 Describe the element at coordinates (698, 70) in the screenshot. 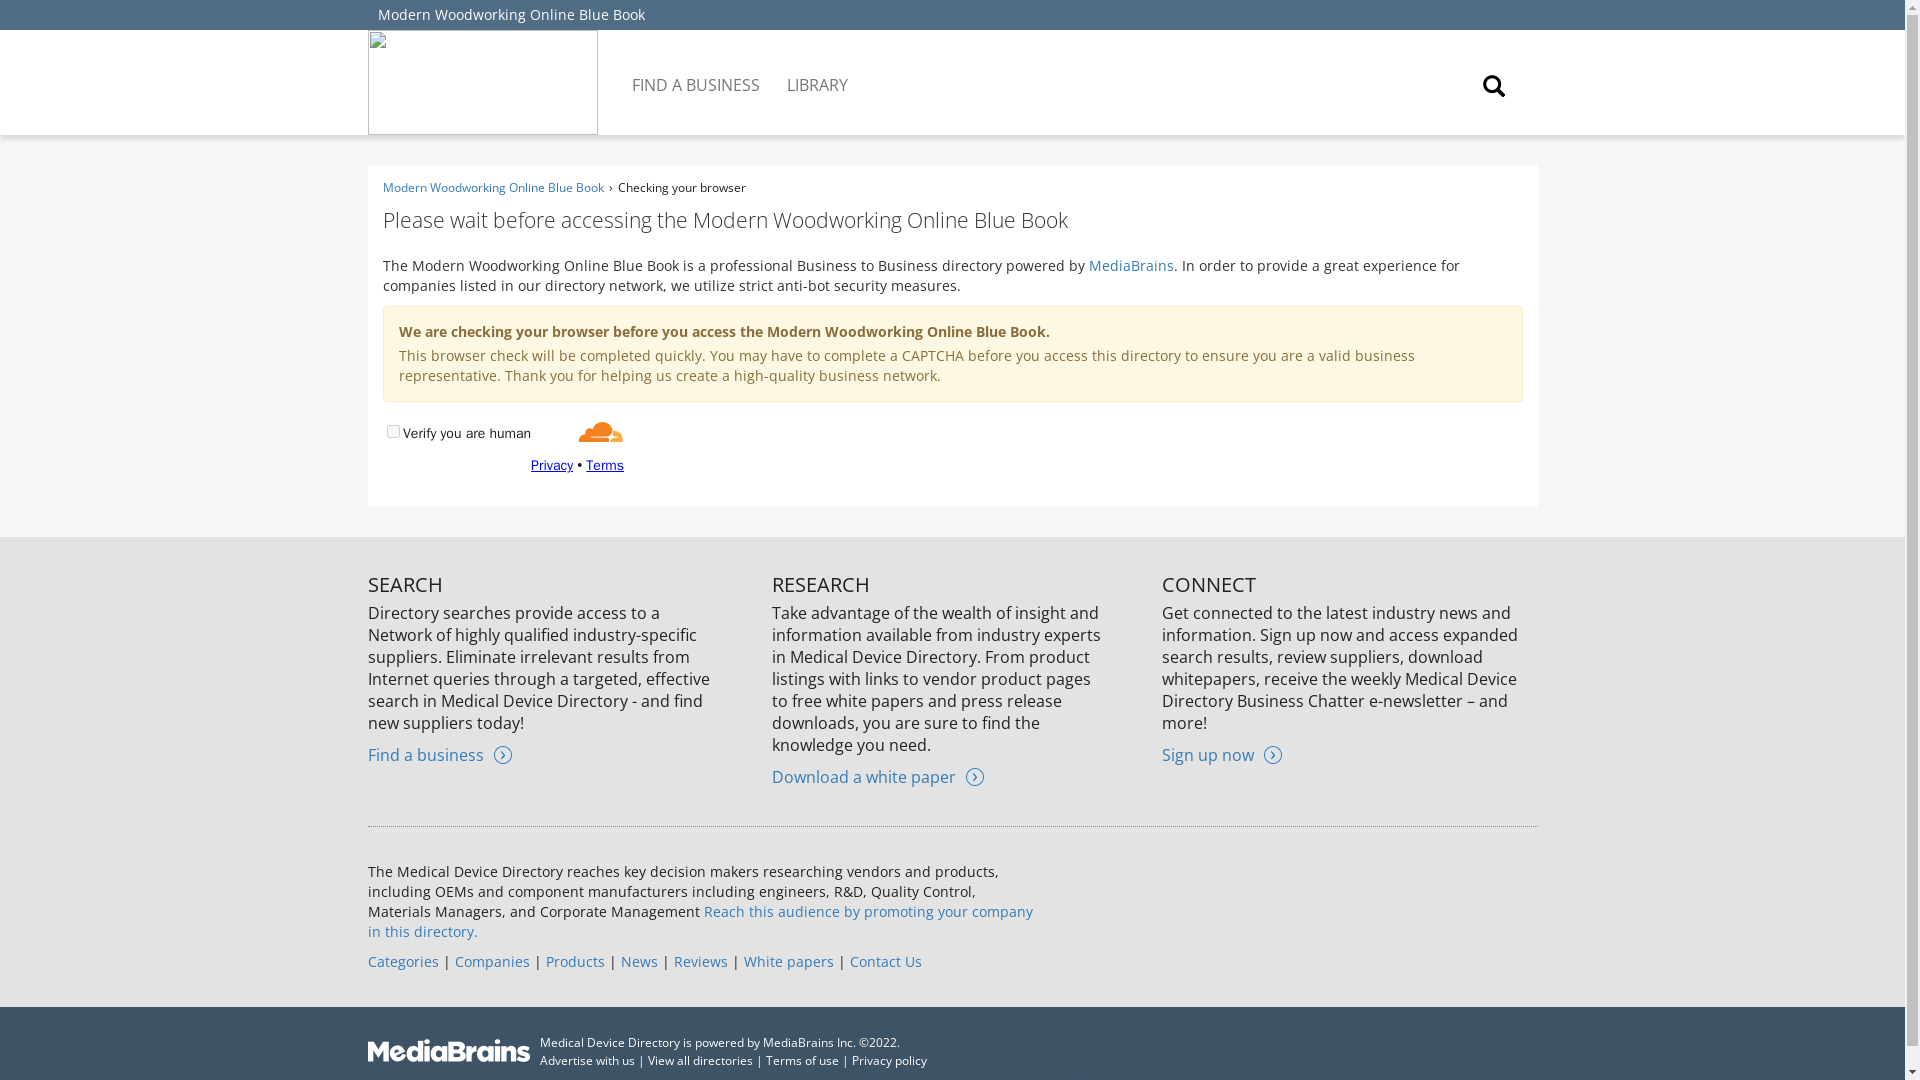

I see `FIND A BUSINESS` at that location.